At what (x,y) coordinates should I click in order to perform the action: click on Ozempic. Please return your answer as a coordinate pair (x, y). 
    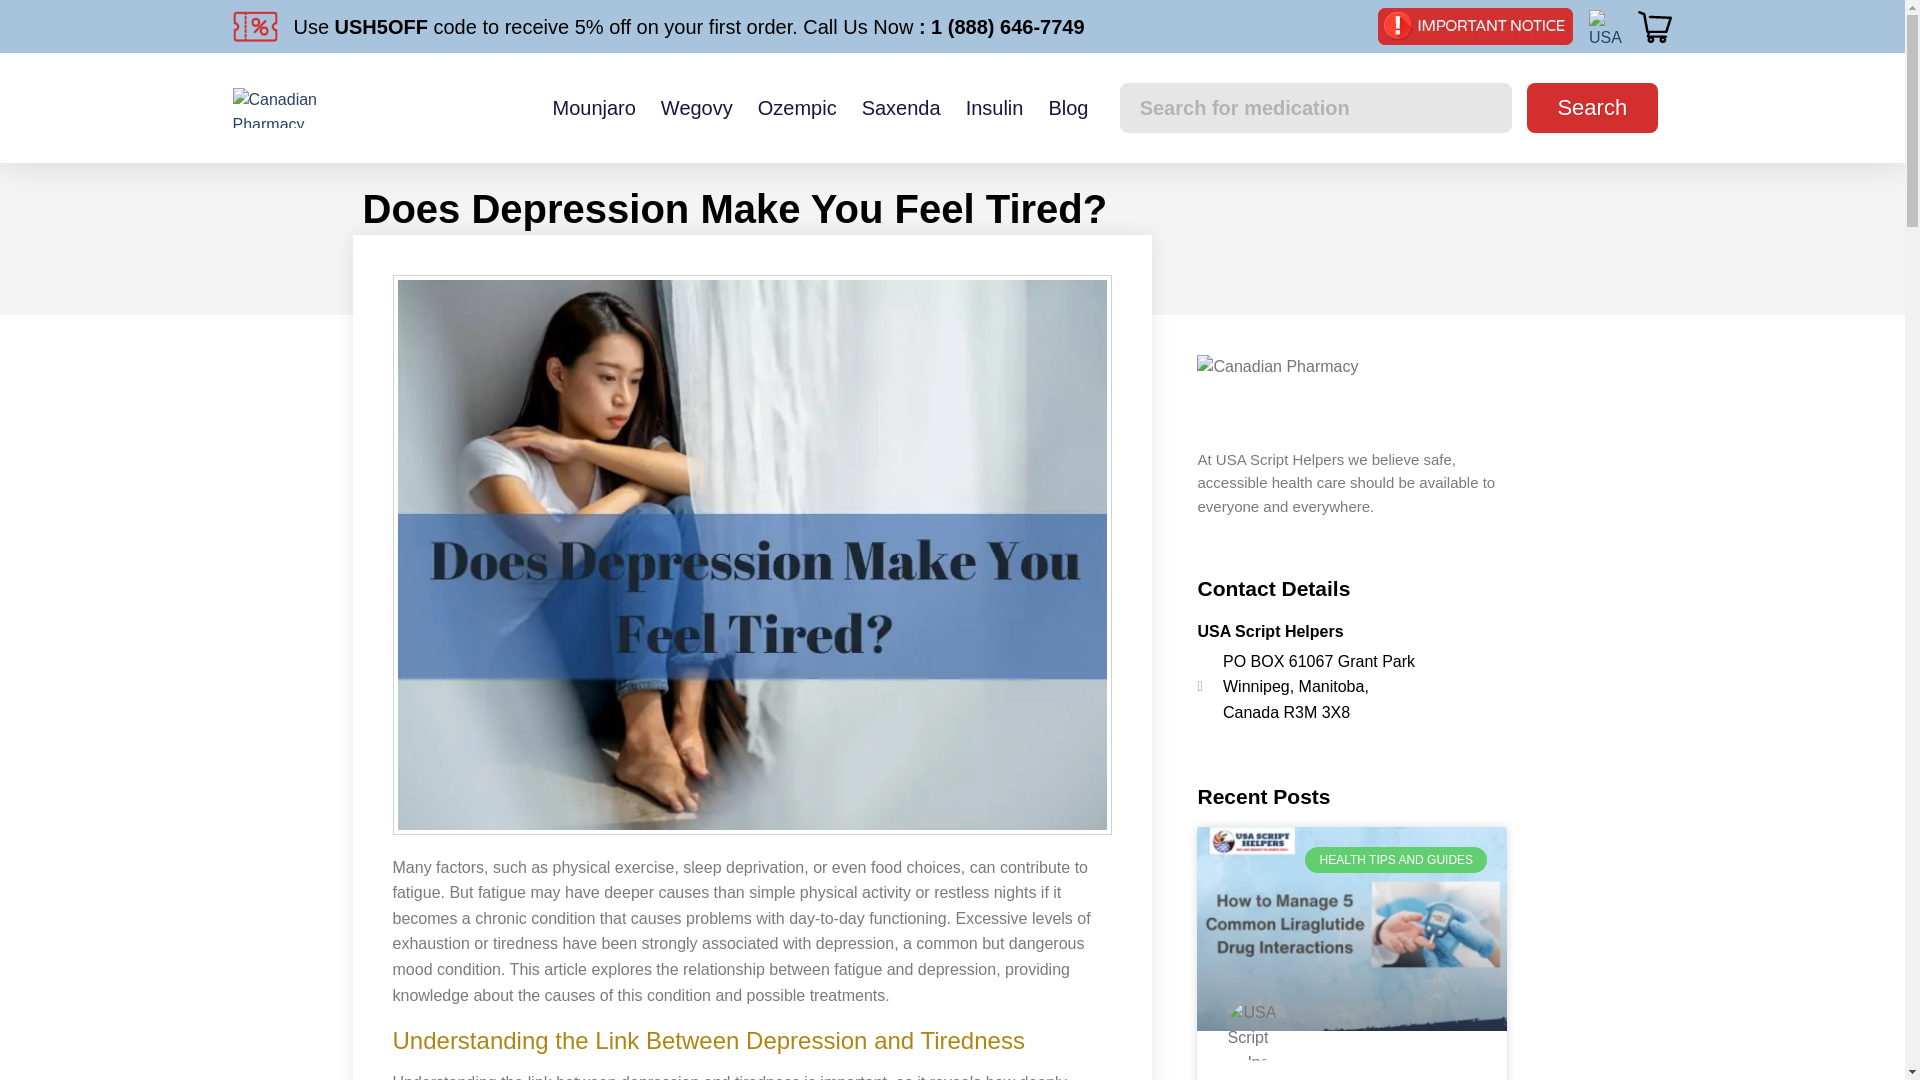
    Looking at the image, I should click on (798, 108).